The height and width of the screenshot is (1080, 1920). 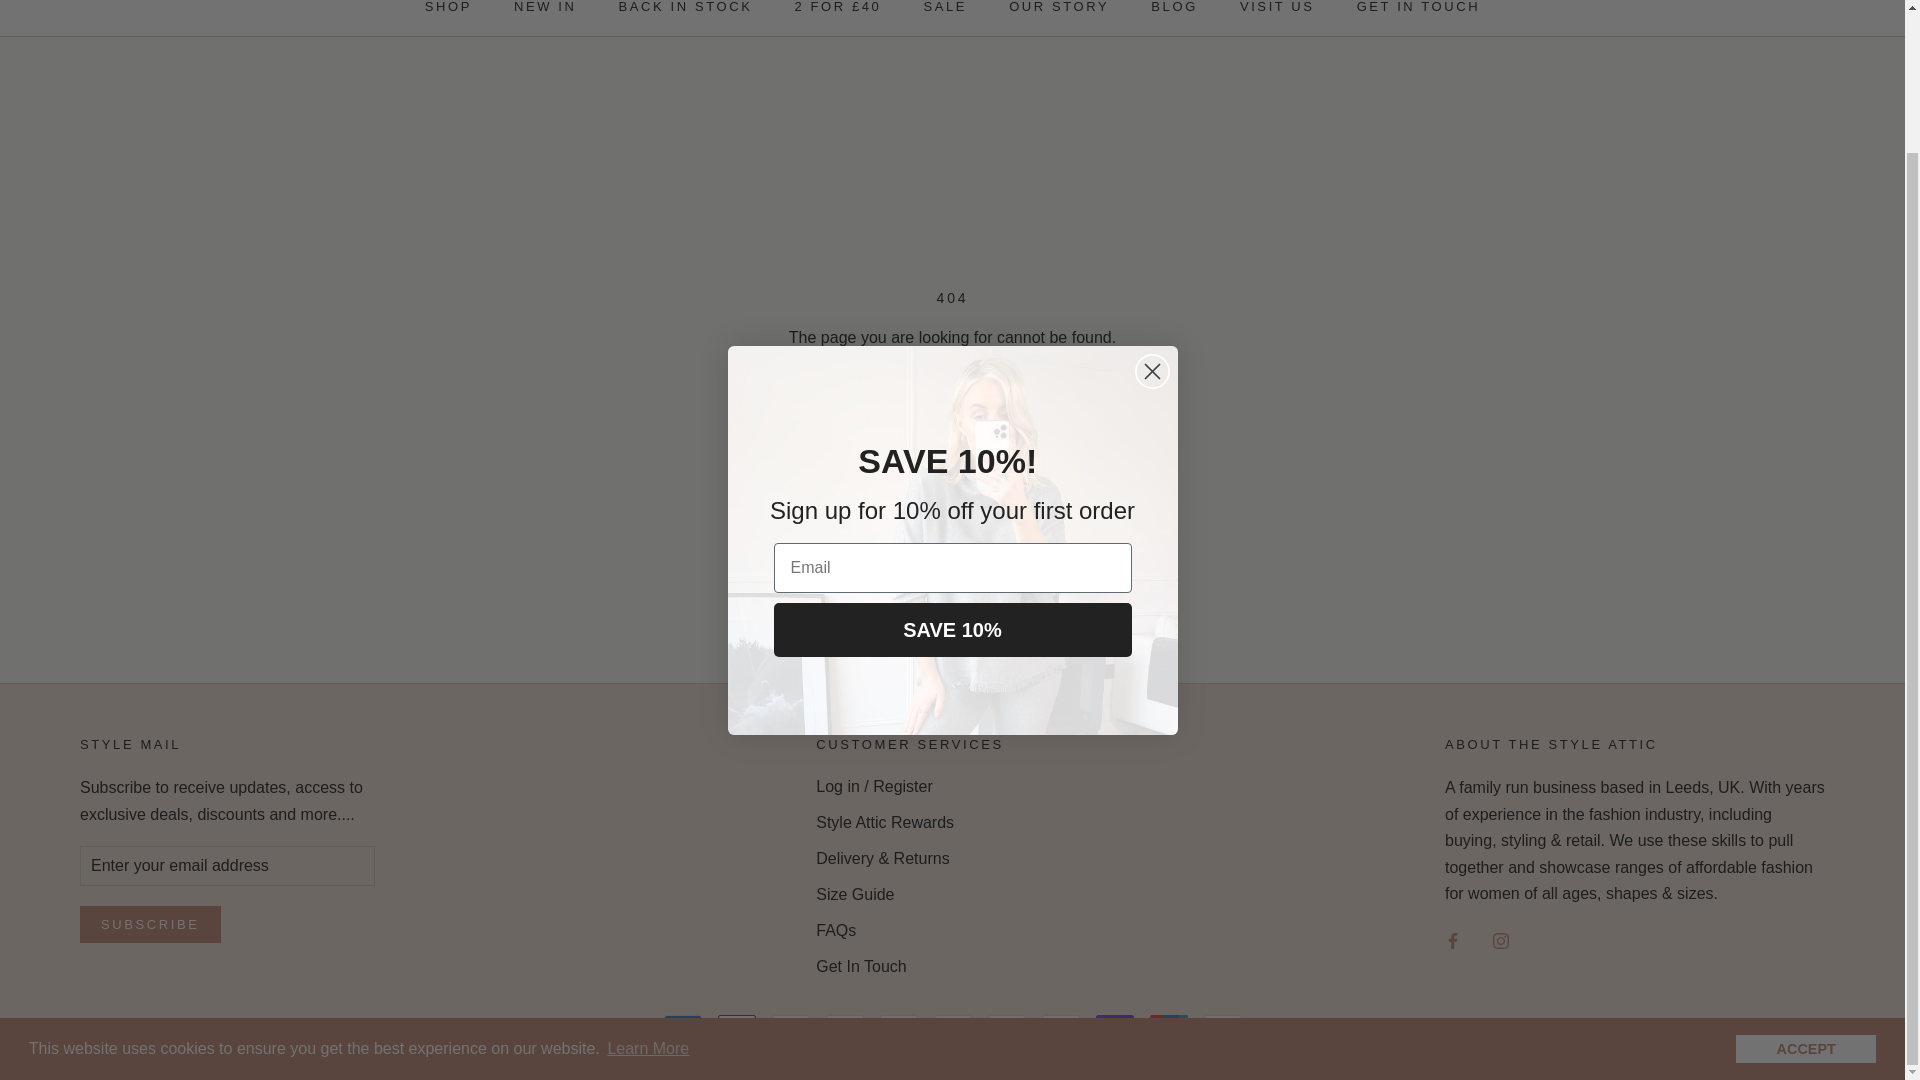 I want to click on Maestro, so click(x=952, y=1026).